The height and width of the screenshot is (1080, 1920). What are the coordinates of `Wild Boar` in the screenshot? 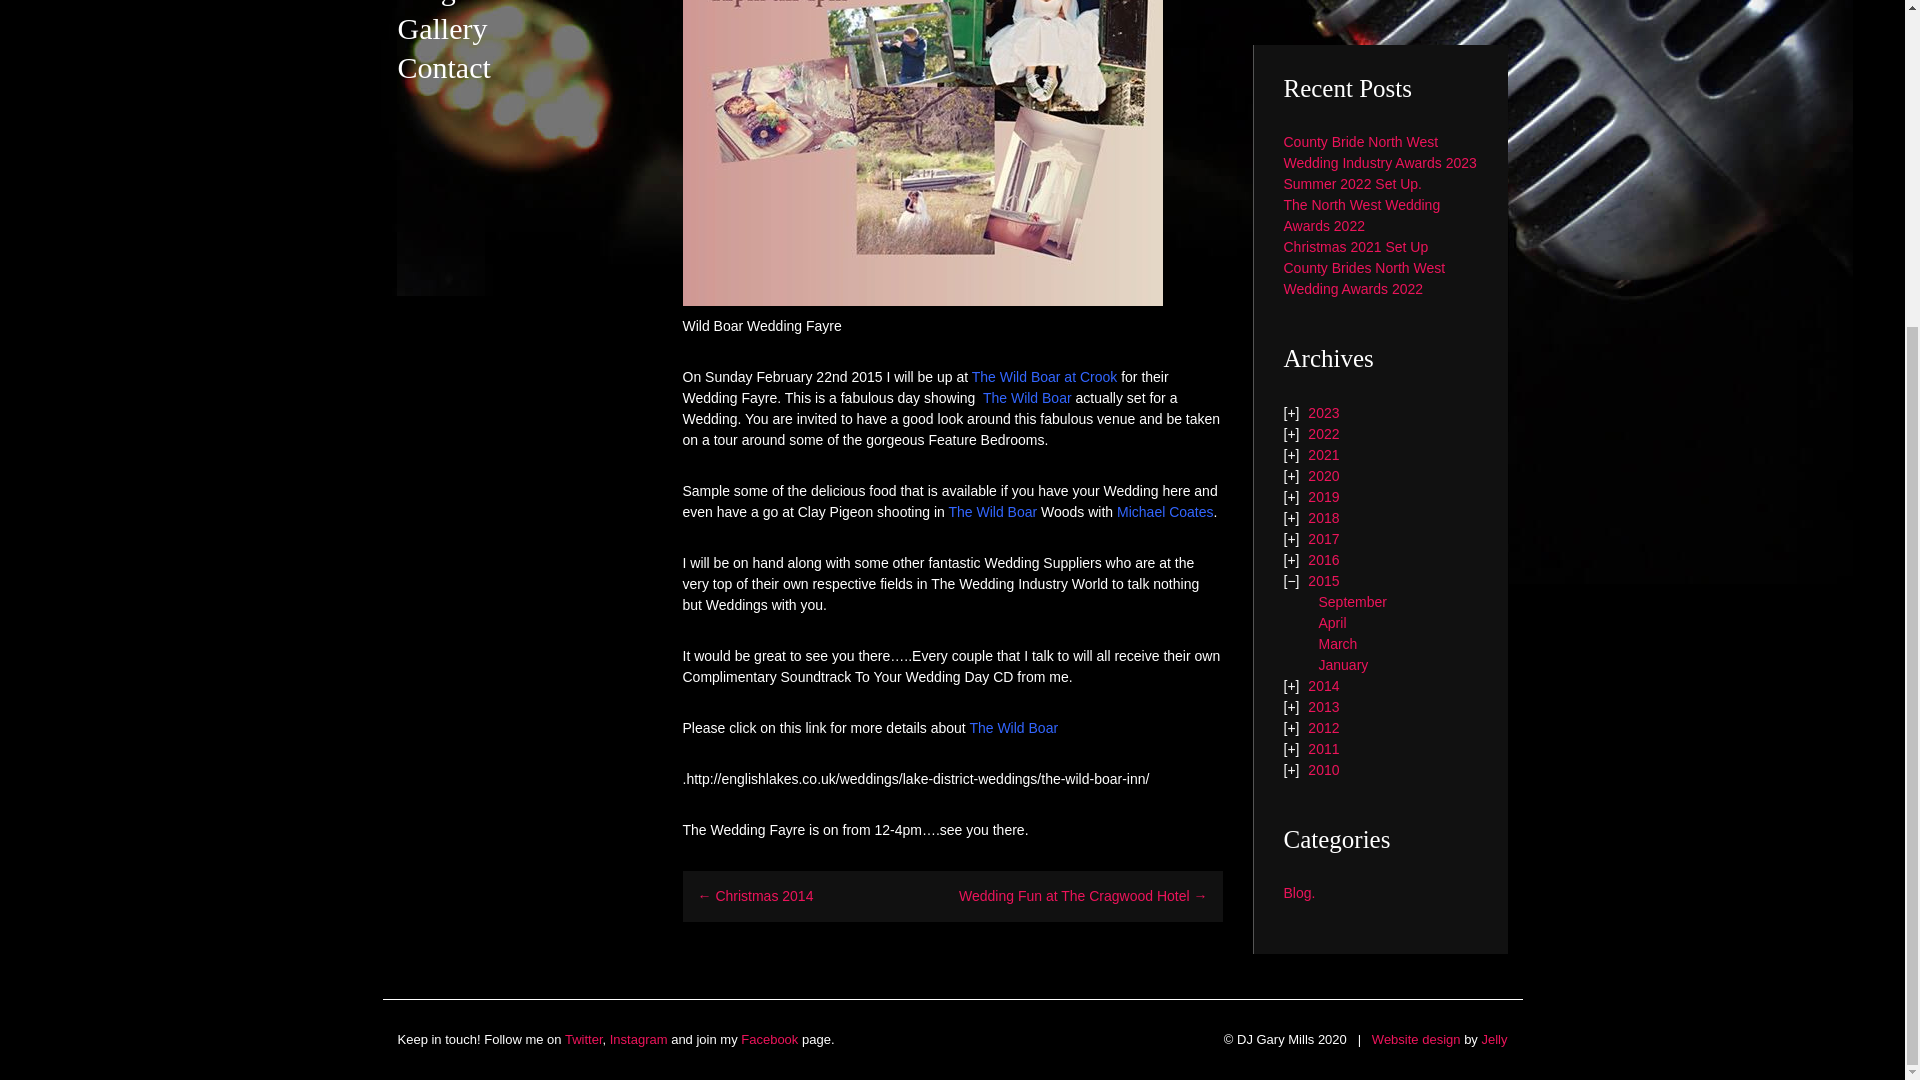 It's located at (1013, 728).